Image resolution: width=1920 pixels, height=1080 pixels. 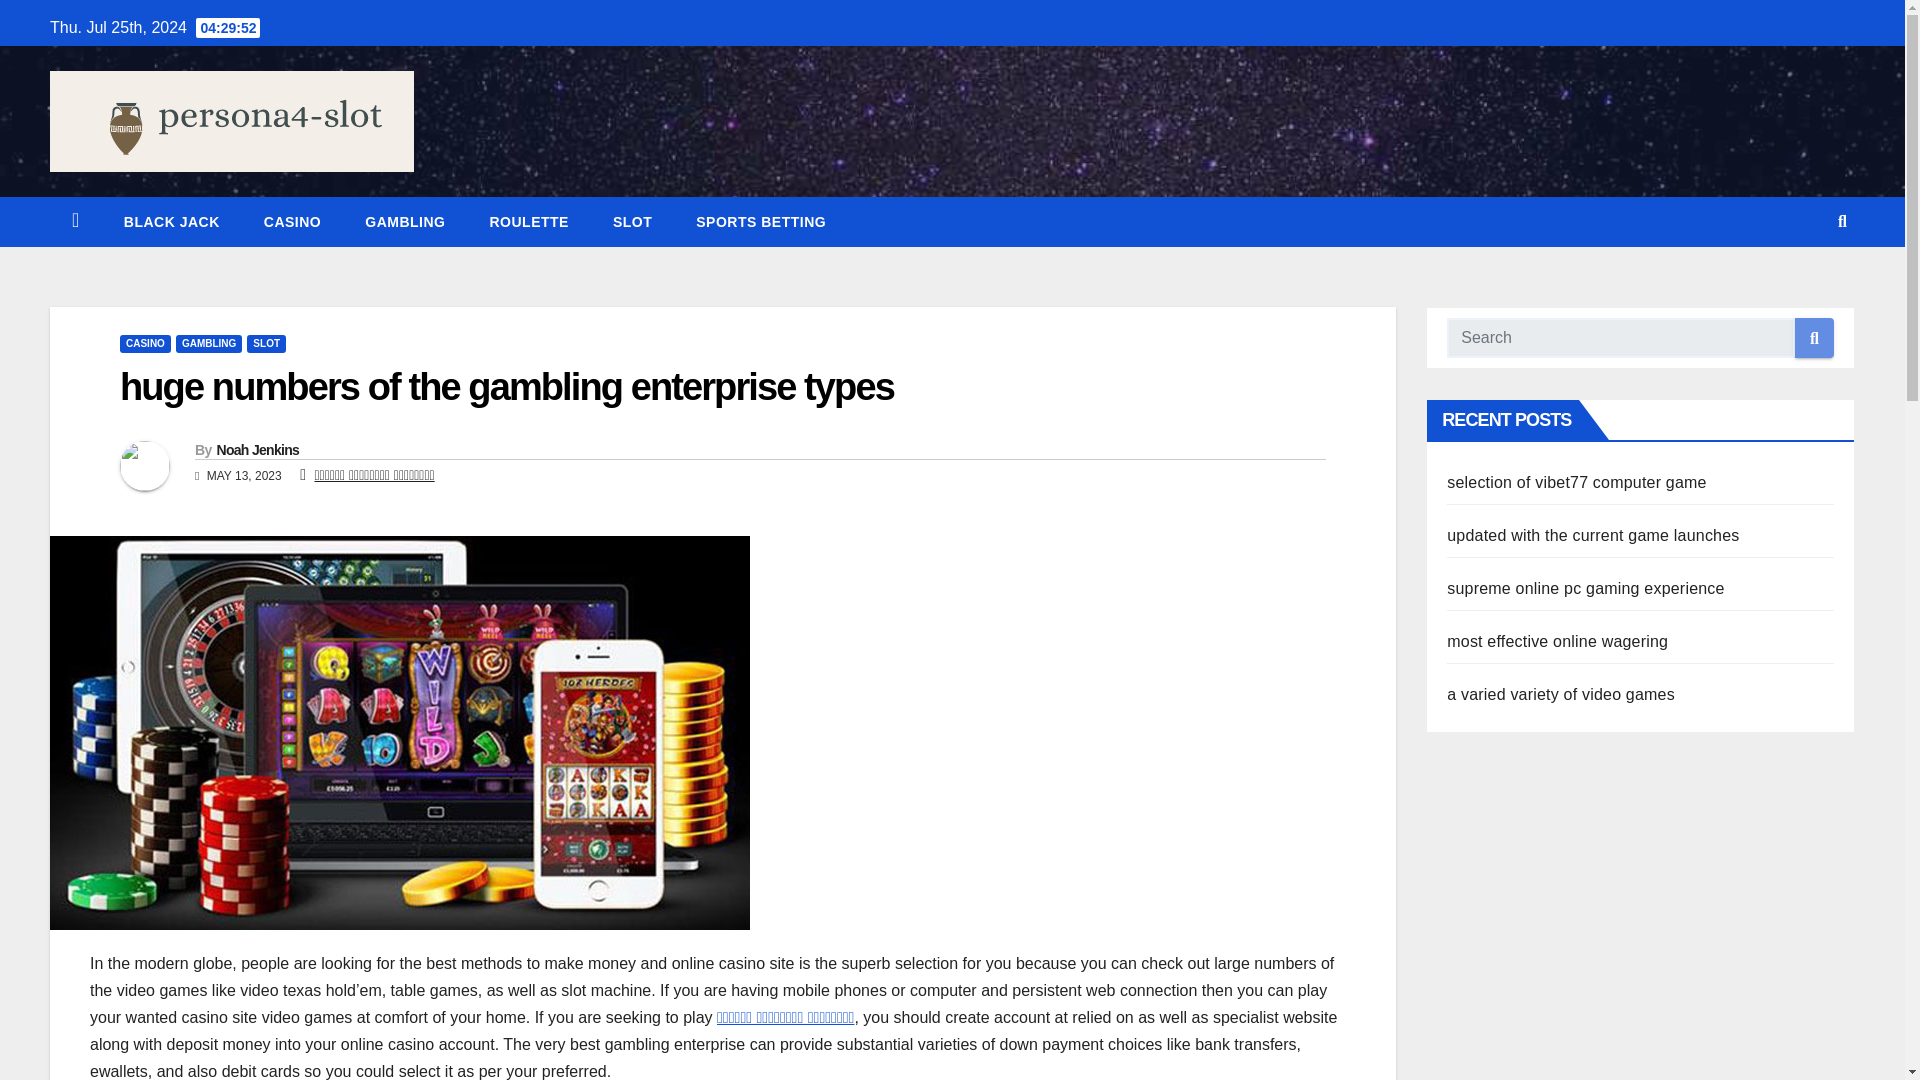 I want to click on BLACK JACK, so click(x=171, y=222).